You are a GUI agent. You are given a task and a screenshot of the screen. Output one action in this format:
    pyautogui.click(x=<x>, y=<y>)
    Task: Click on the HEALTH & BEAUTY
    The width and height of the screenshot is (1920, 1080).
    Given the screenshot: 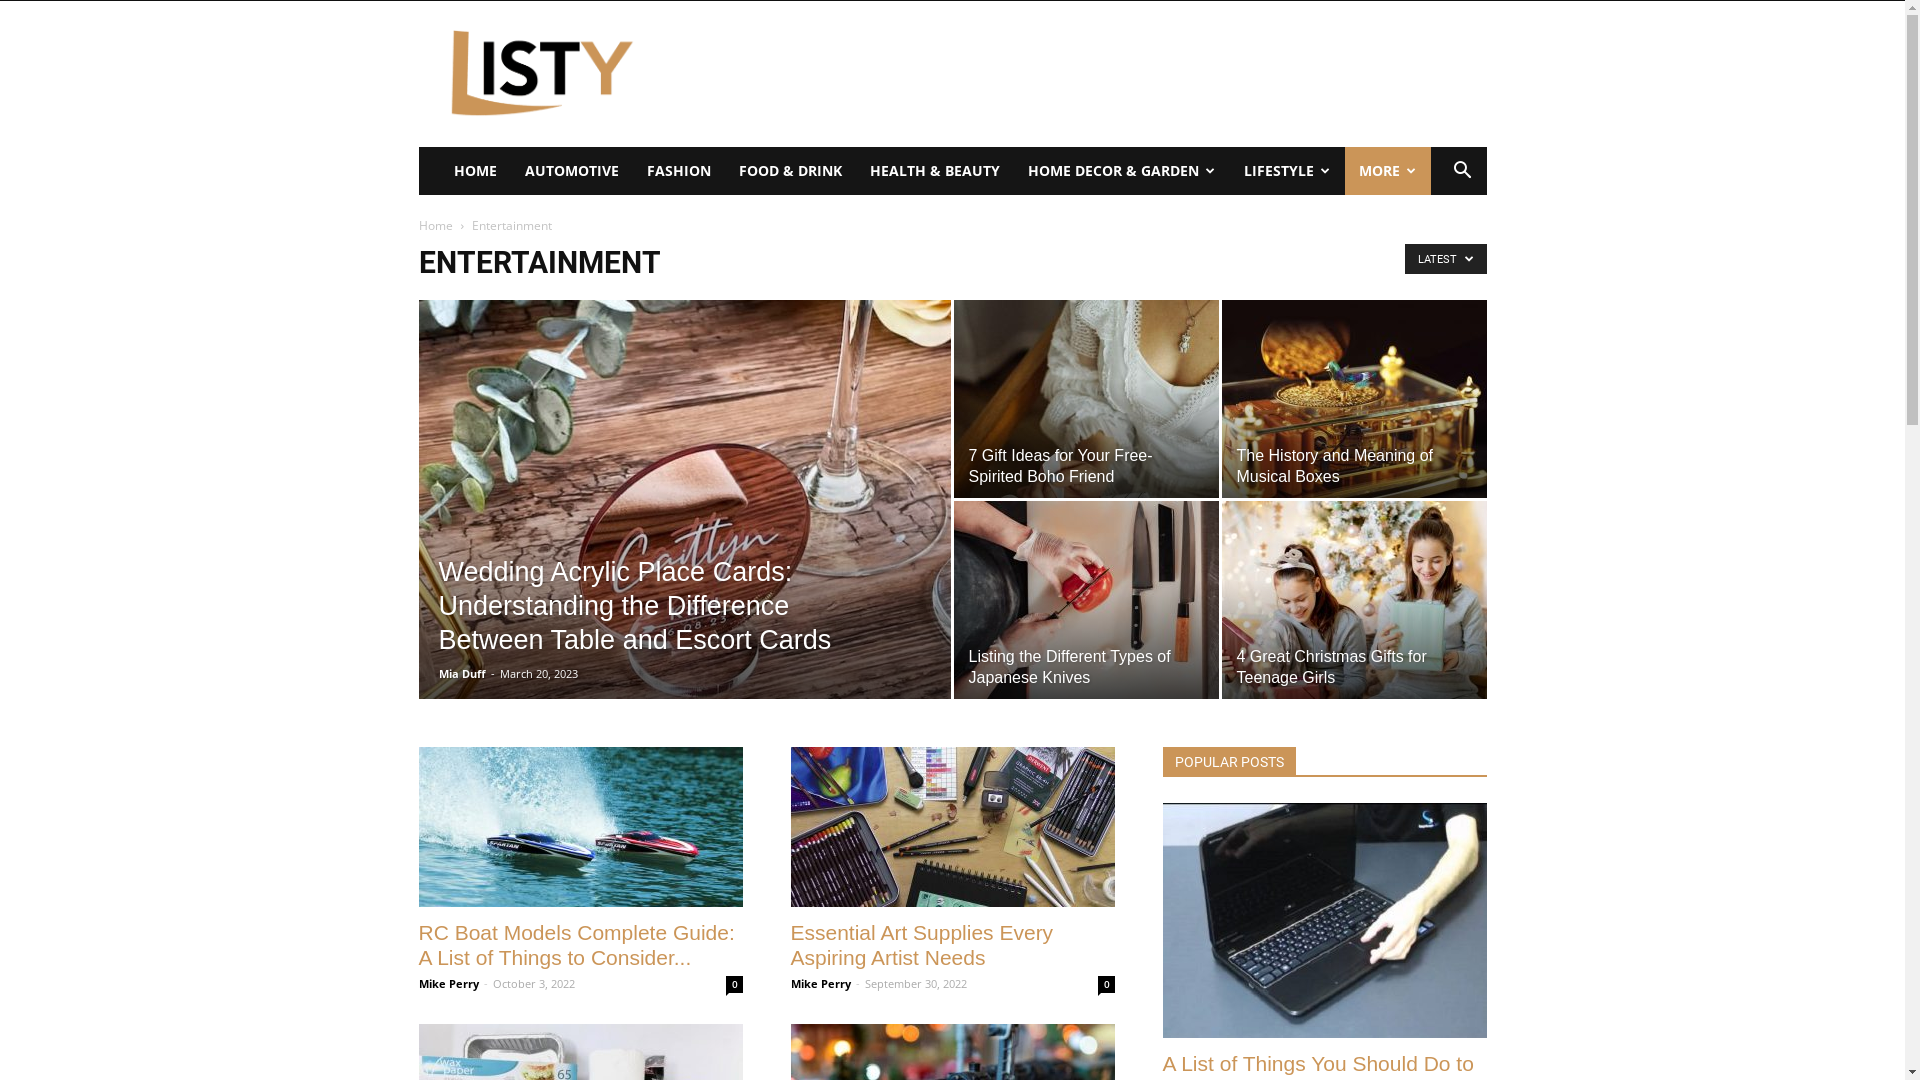 What is the action you would take?
    pyautogui.click(x=934, y=171)
    